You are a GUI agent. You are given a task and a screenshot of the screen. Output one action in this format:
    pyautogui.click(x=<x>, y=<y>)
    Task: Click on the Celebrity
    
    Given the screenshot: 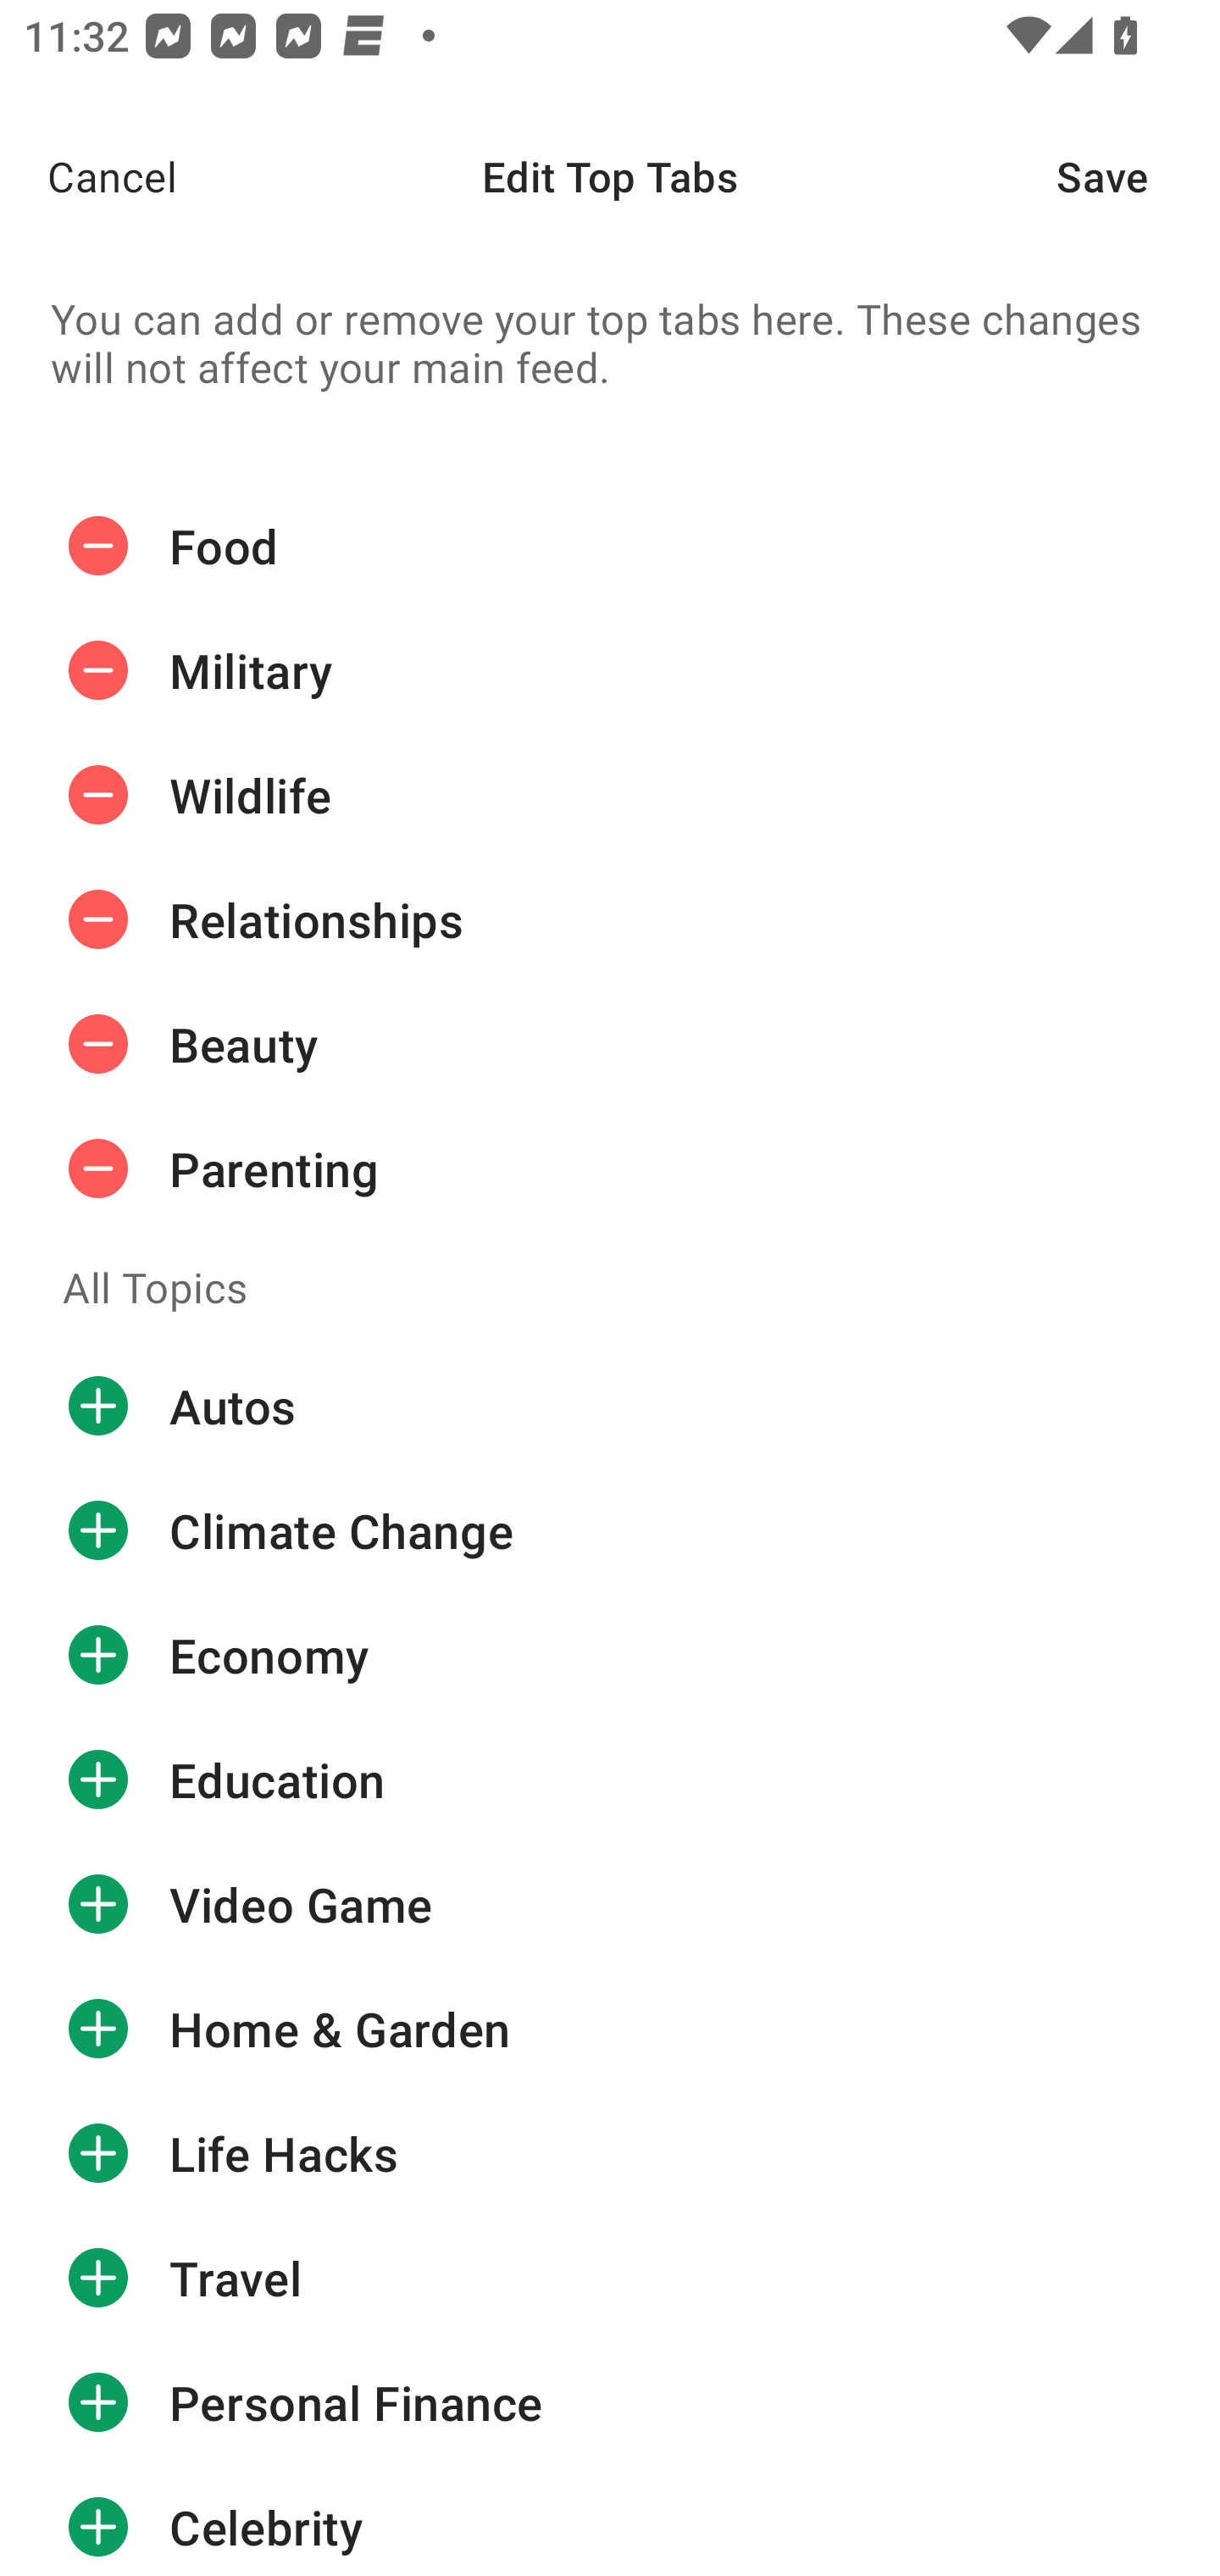 What is the action you would take?
    pyautogui.click(x=610, y=2520)
    